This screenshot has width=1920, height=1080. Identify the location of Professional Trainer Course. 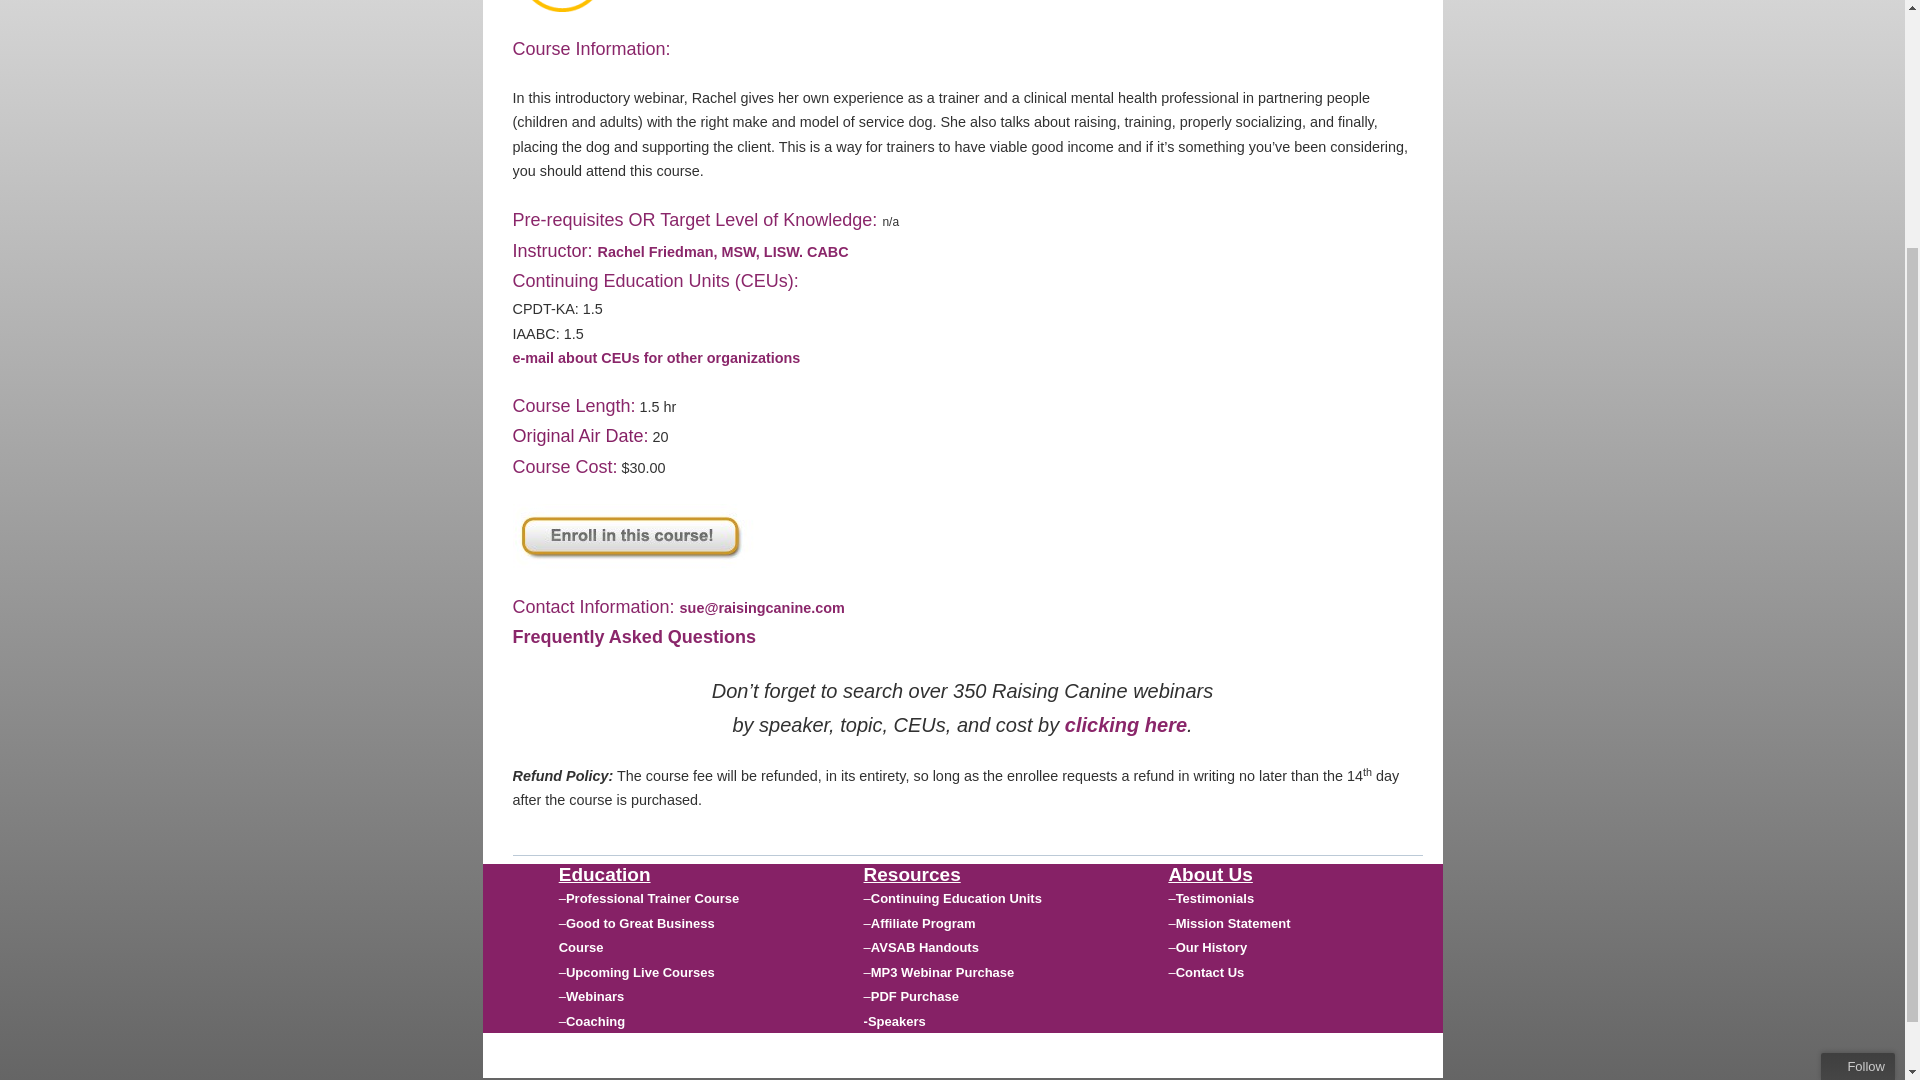
(652, 898).